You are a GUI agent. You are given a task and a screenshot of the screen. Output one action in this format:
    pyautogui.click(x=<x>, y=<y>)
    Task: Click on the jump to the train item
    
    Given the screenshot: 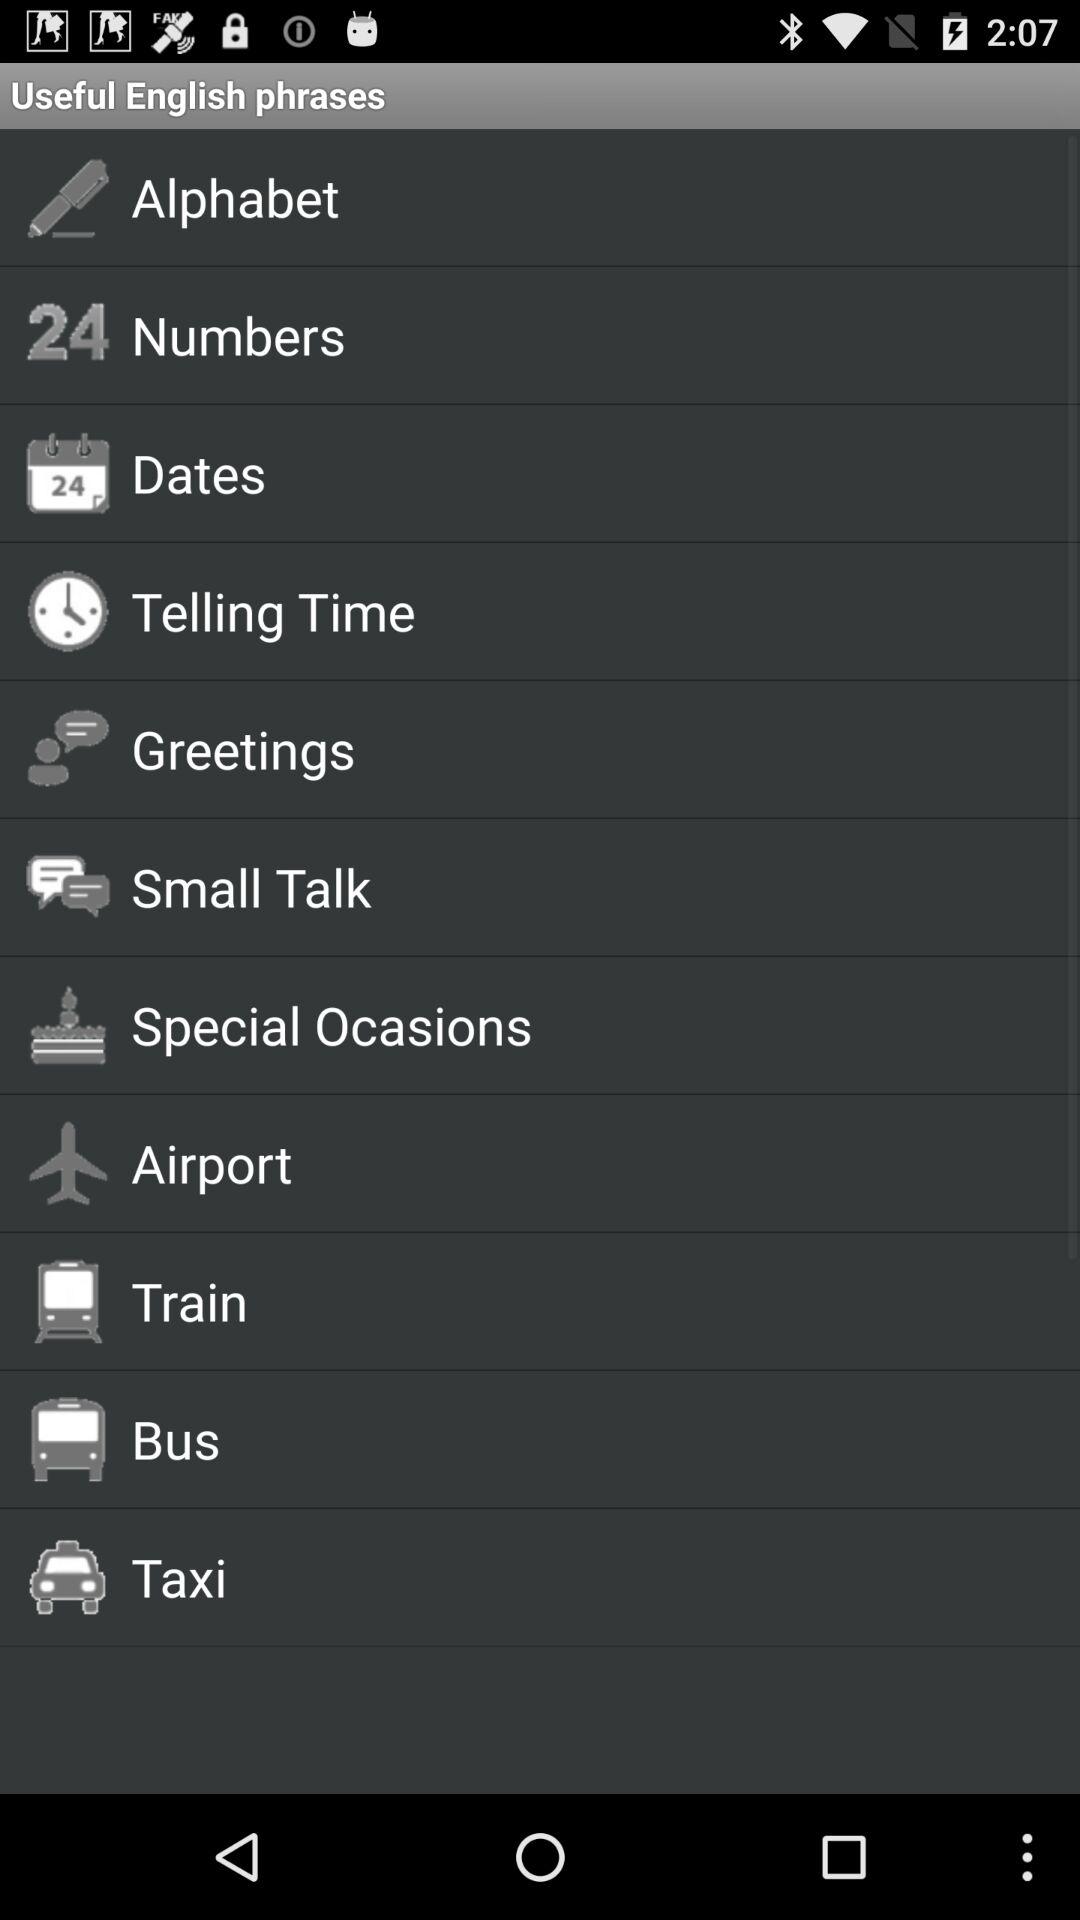 What is the action you would take?
    pyautogui.click(x=582, y=1300)
    